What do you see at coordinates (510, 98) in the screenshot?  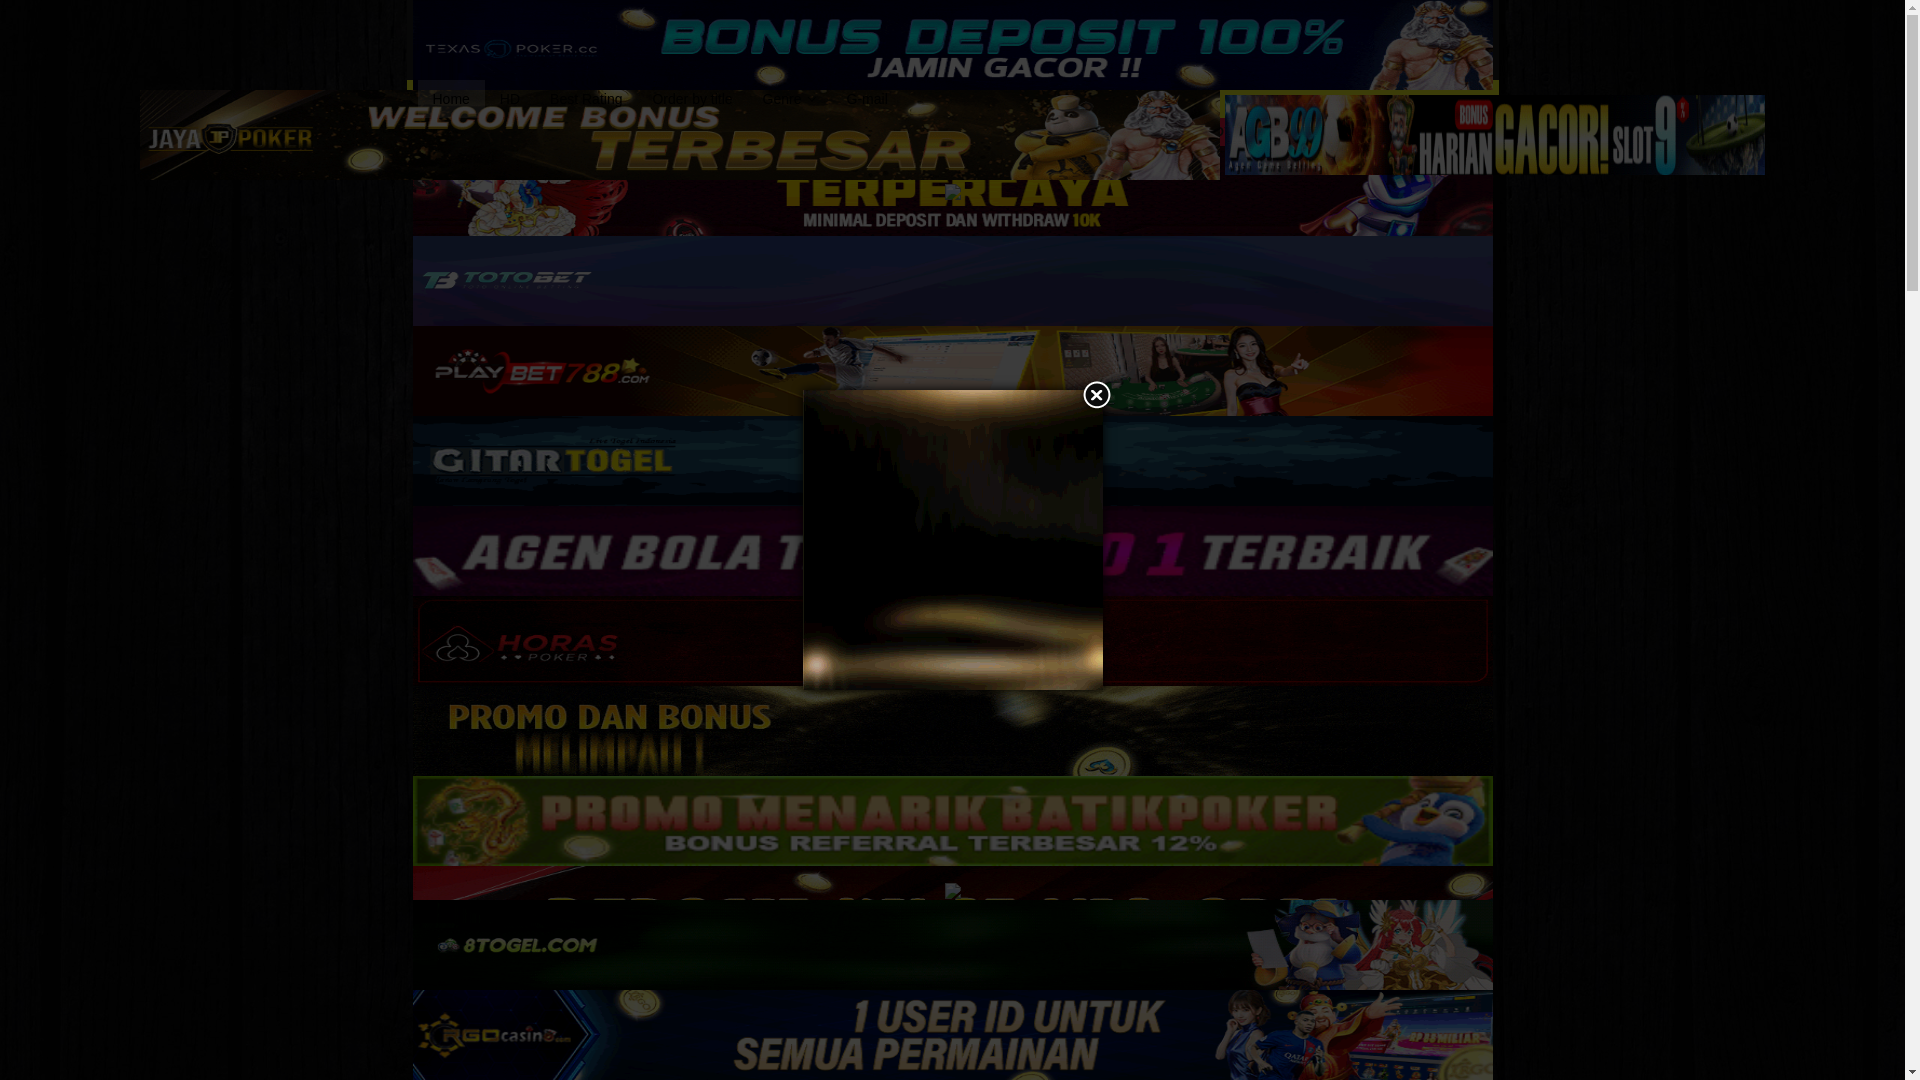 I see `HD` at bounding box center [510, 98].